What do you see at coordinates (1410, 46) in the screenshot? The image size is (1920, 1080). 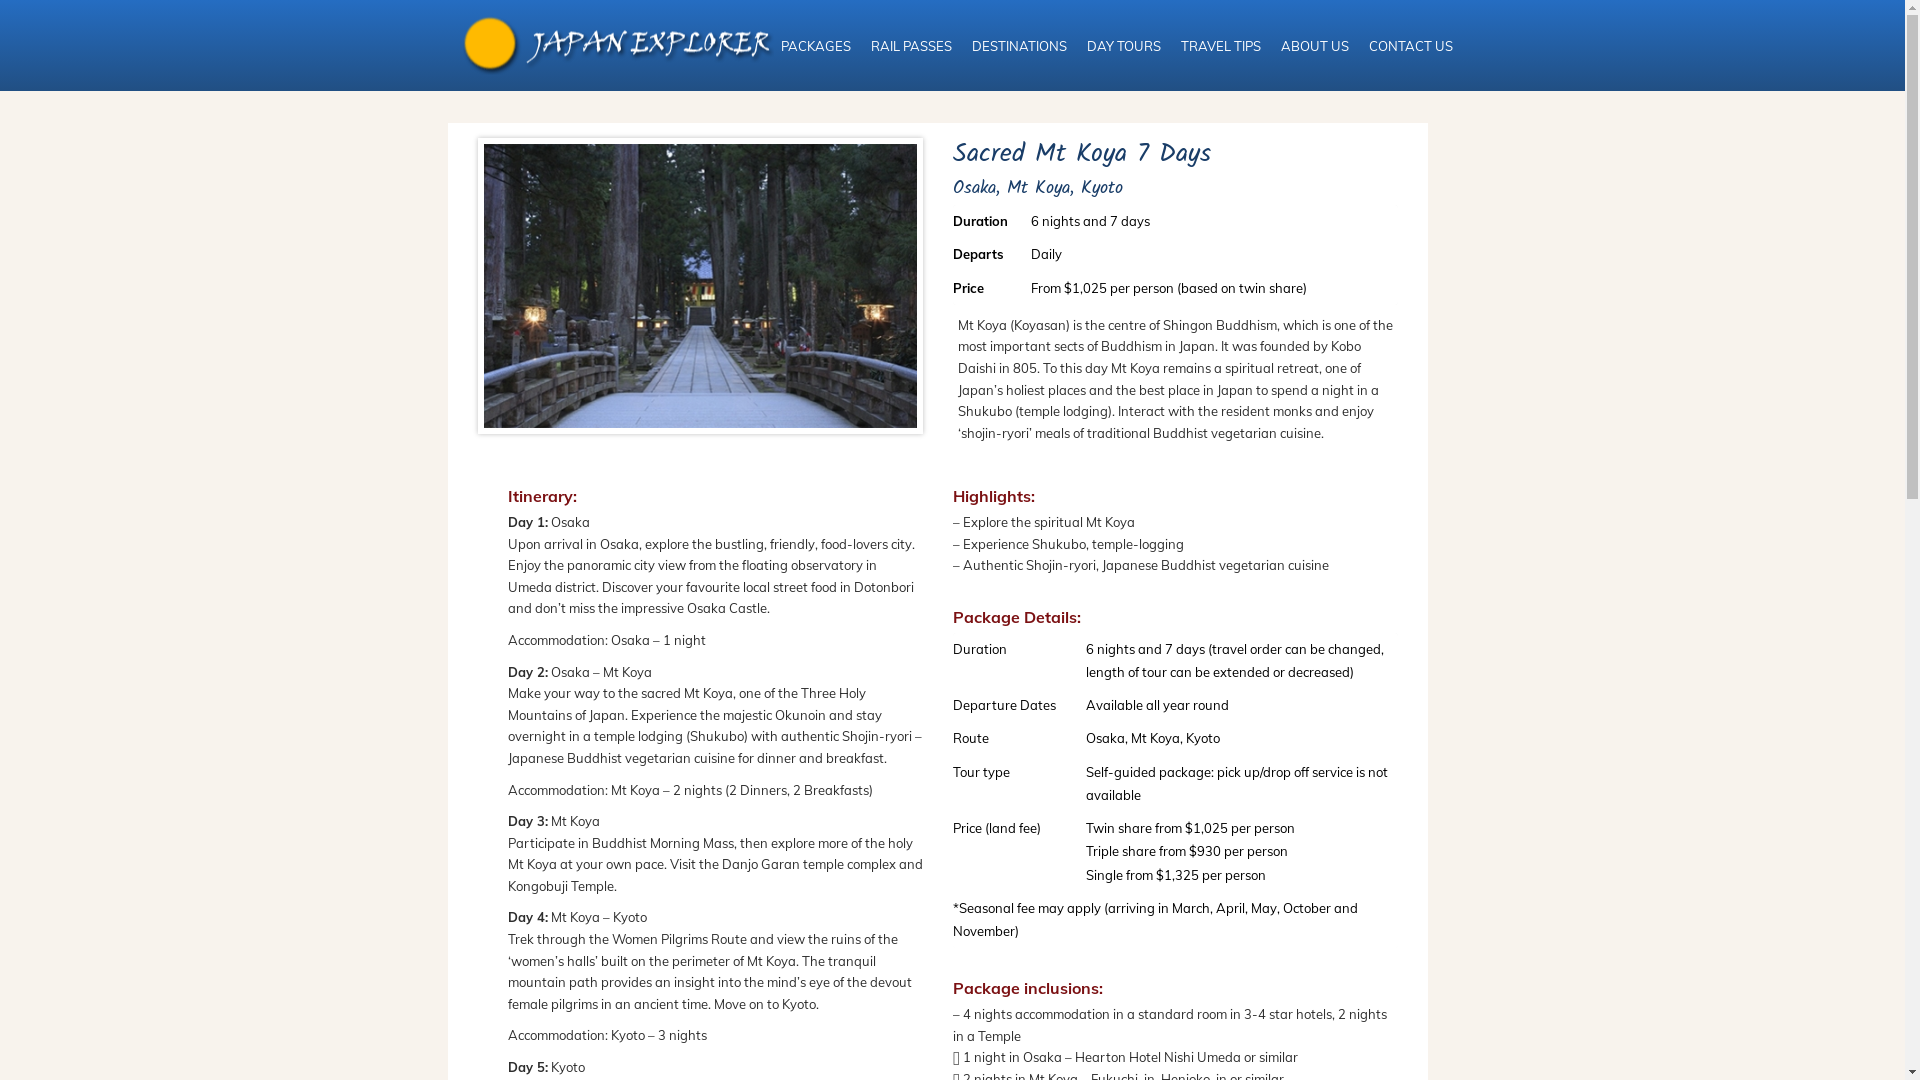 I see `CONTACT US` at bounding box center [1410, 46].